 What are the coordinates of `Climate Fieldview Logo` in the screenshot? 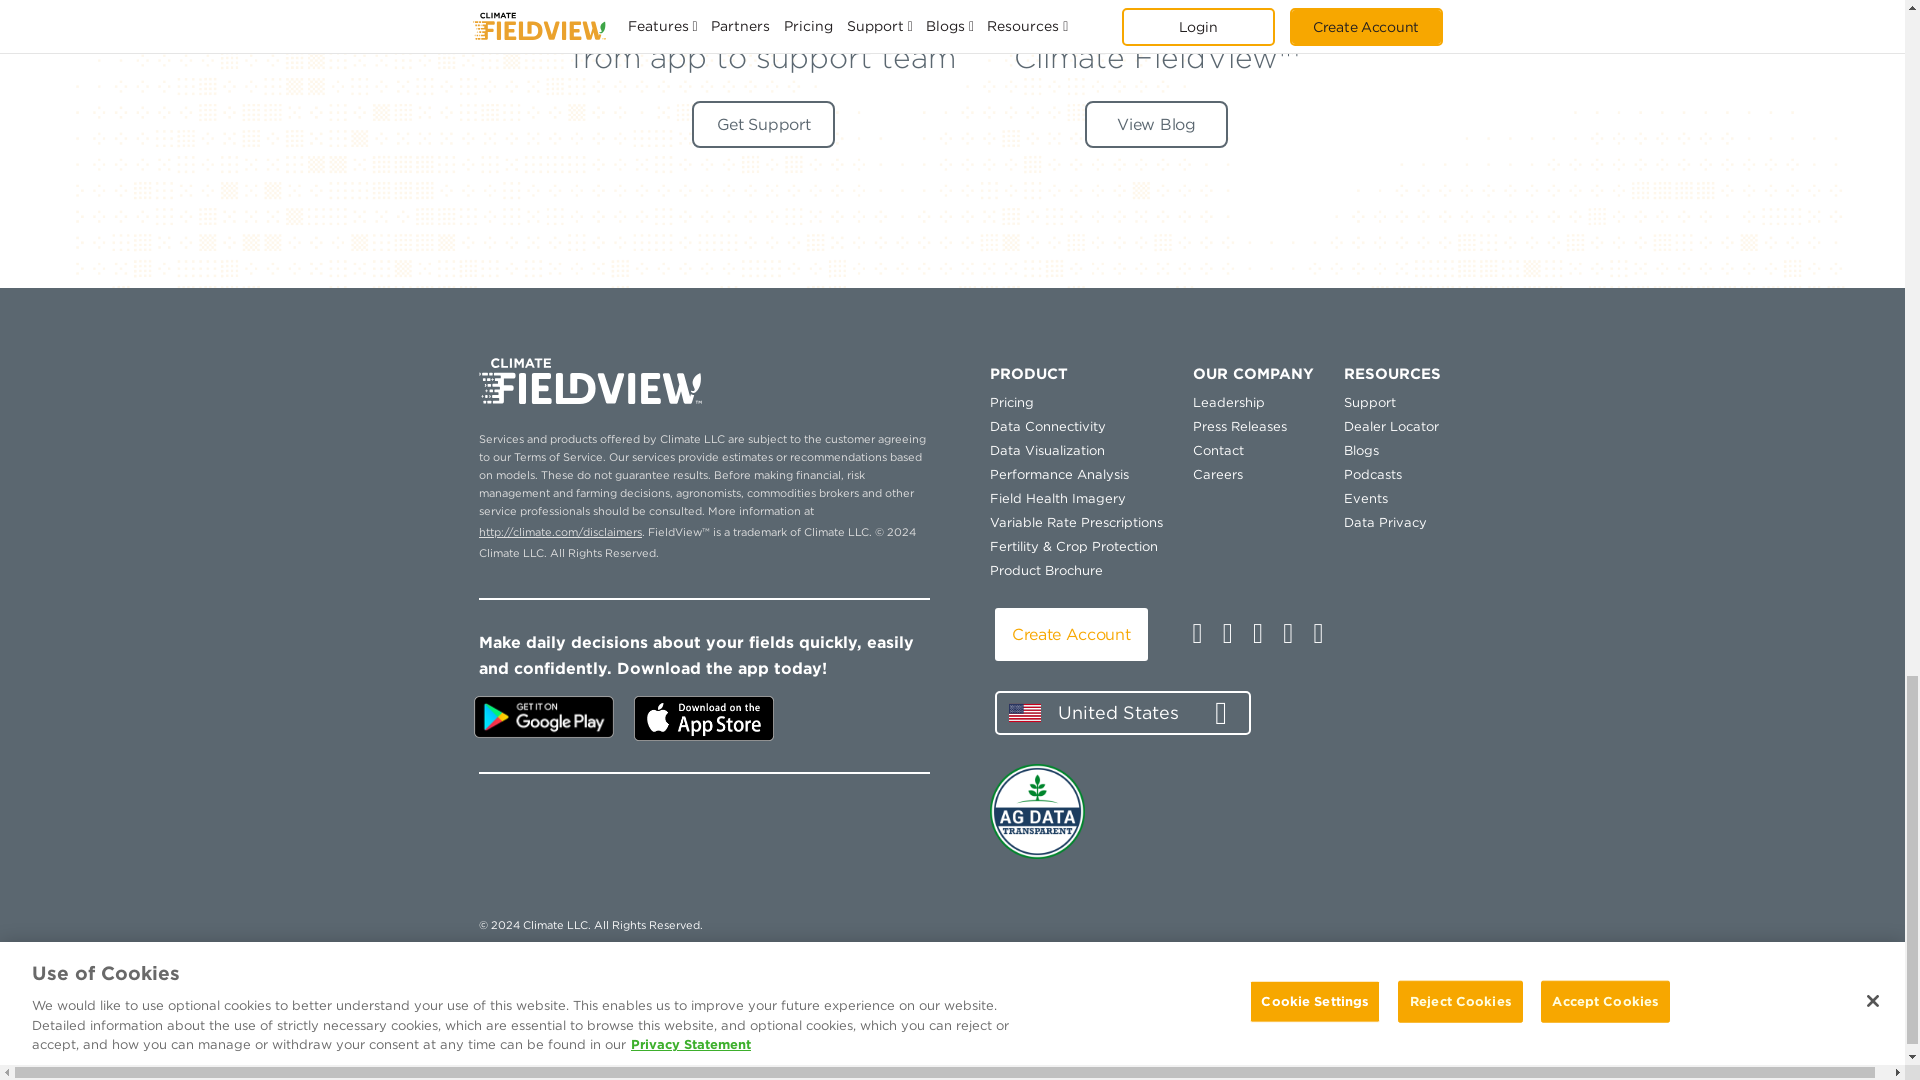 It's located at (590, 382).